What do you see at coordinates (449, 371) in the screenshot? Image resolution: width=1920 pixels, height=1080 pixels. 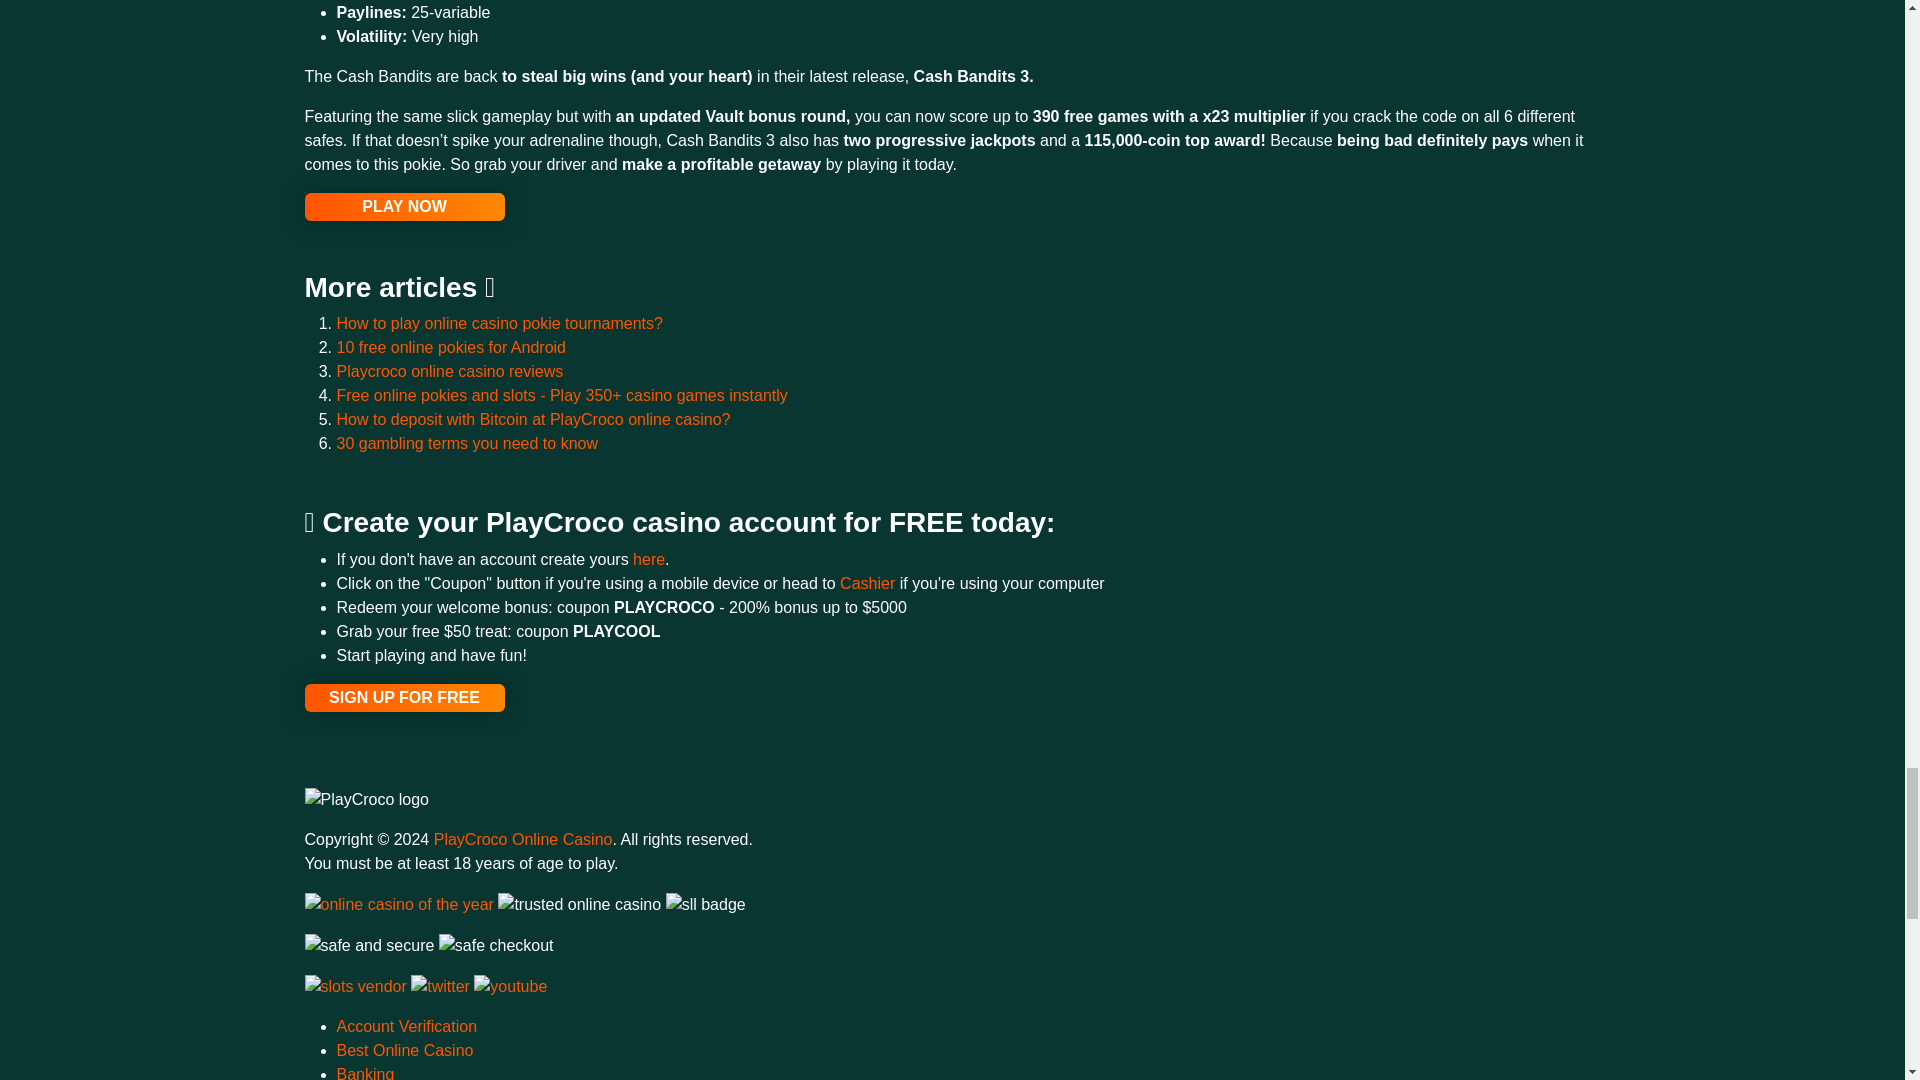 I see `Playcroco online casino reviews` at bounding box center [449, 371].